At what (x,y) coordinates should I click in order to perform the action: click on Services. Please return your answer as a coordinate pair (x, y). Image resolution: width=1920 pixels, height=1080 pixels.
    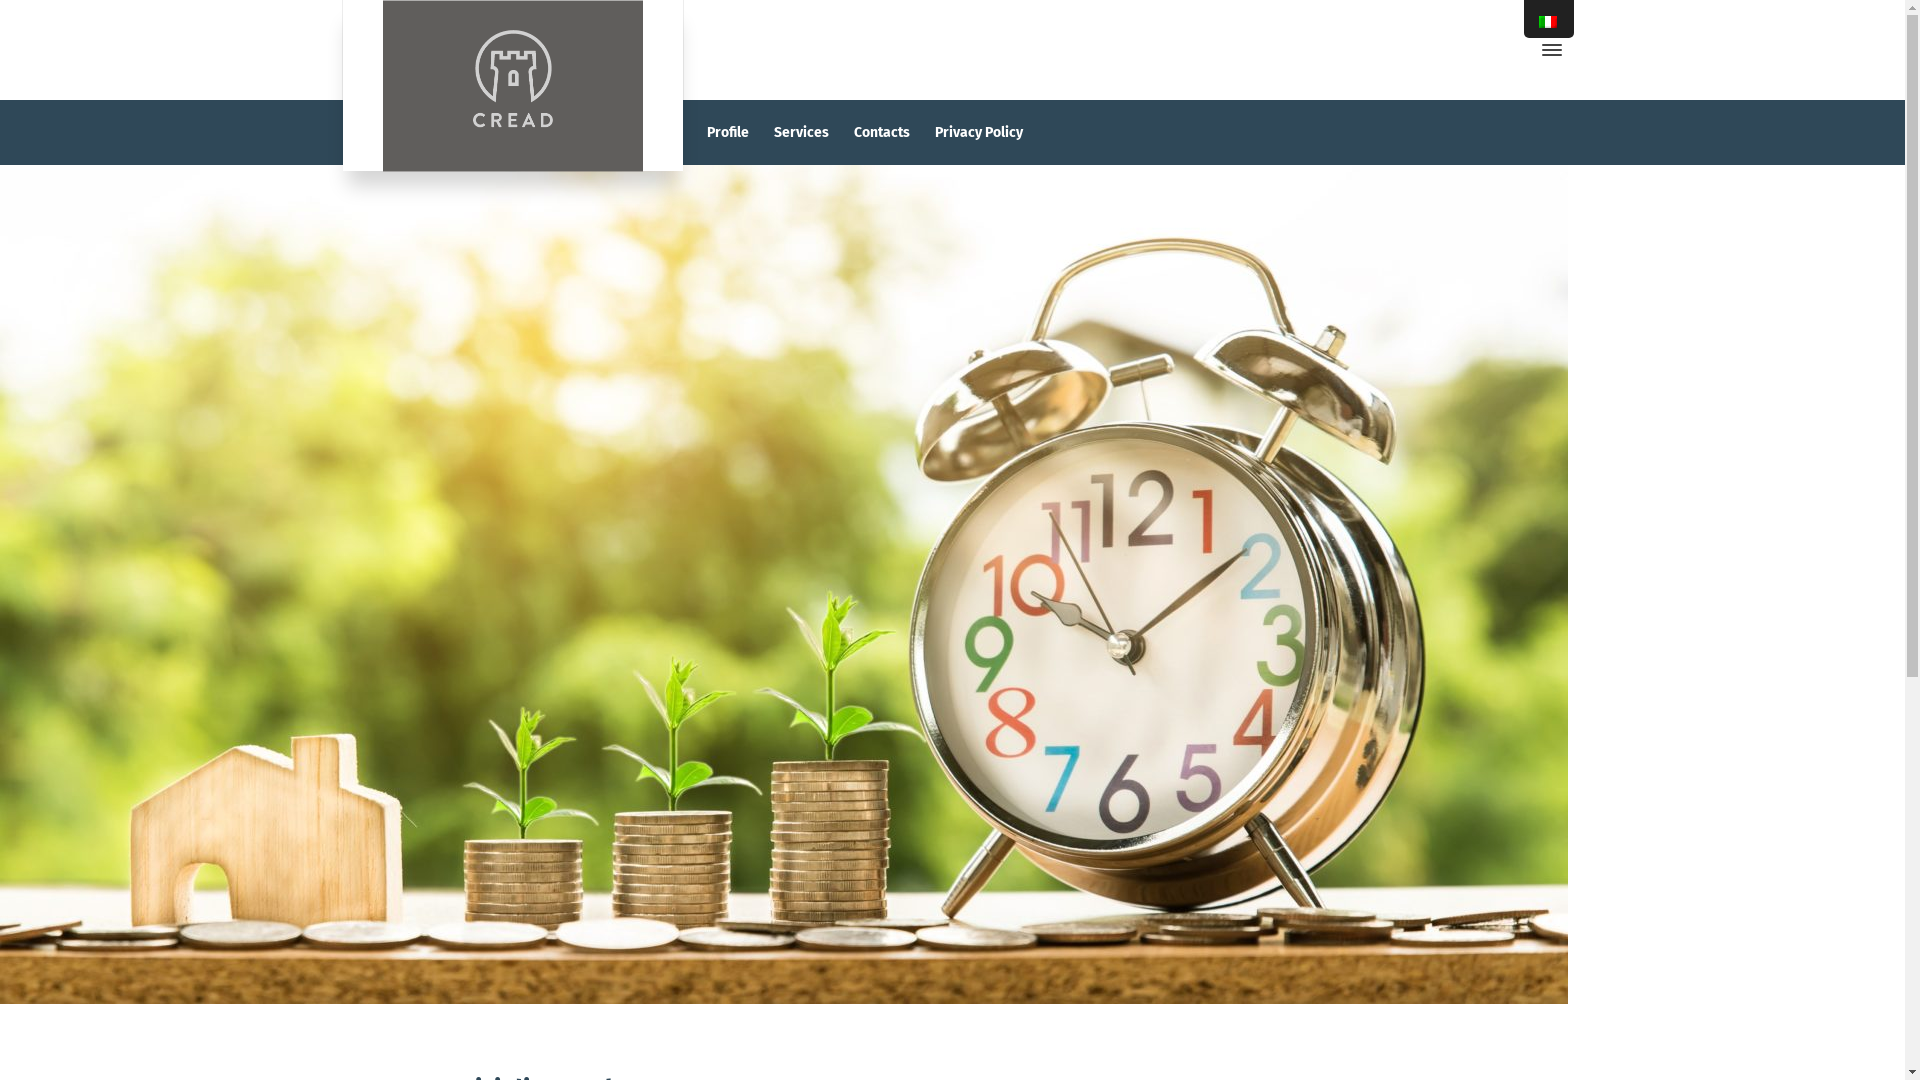
    Looking at the image, I should click on (802, 132).